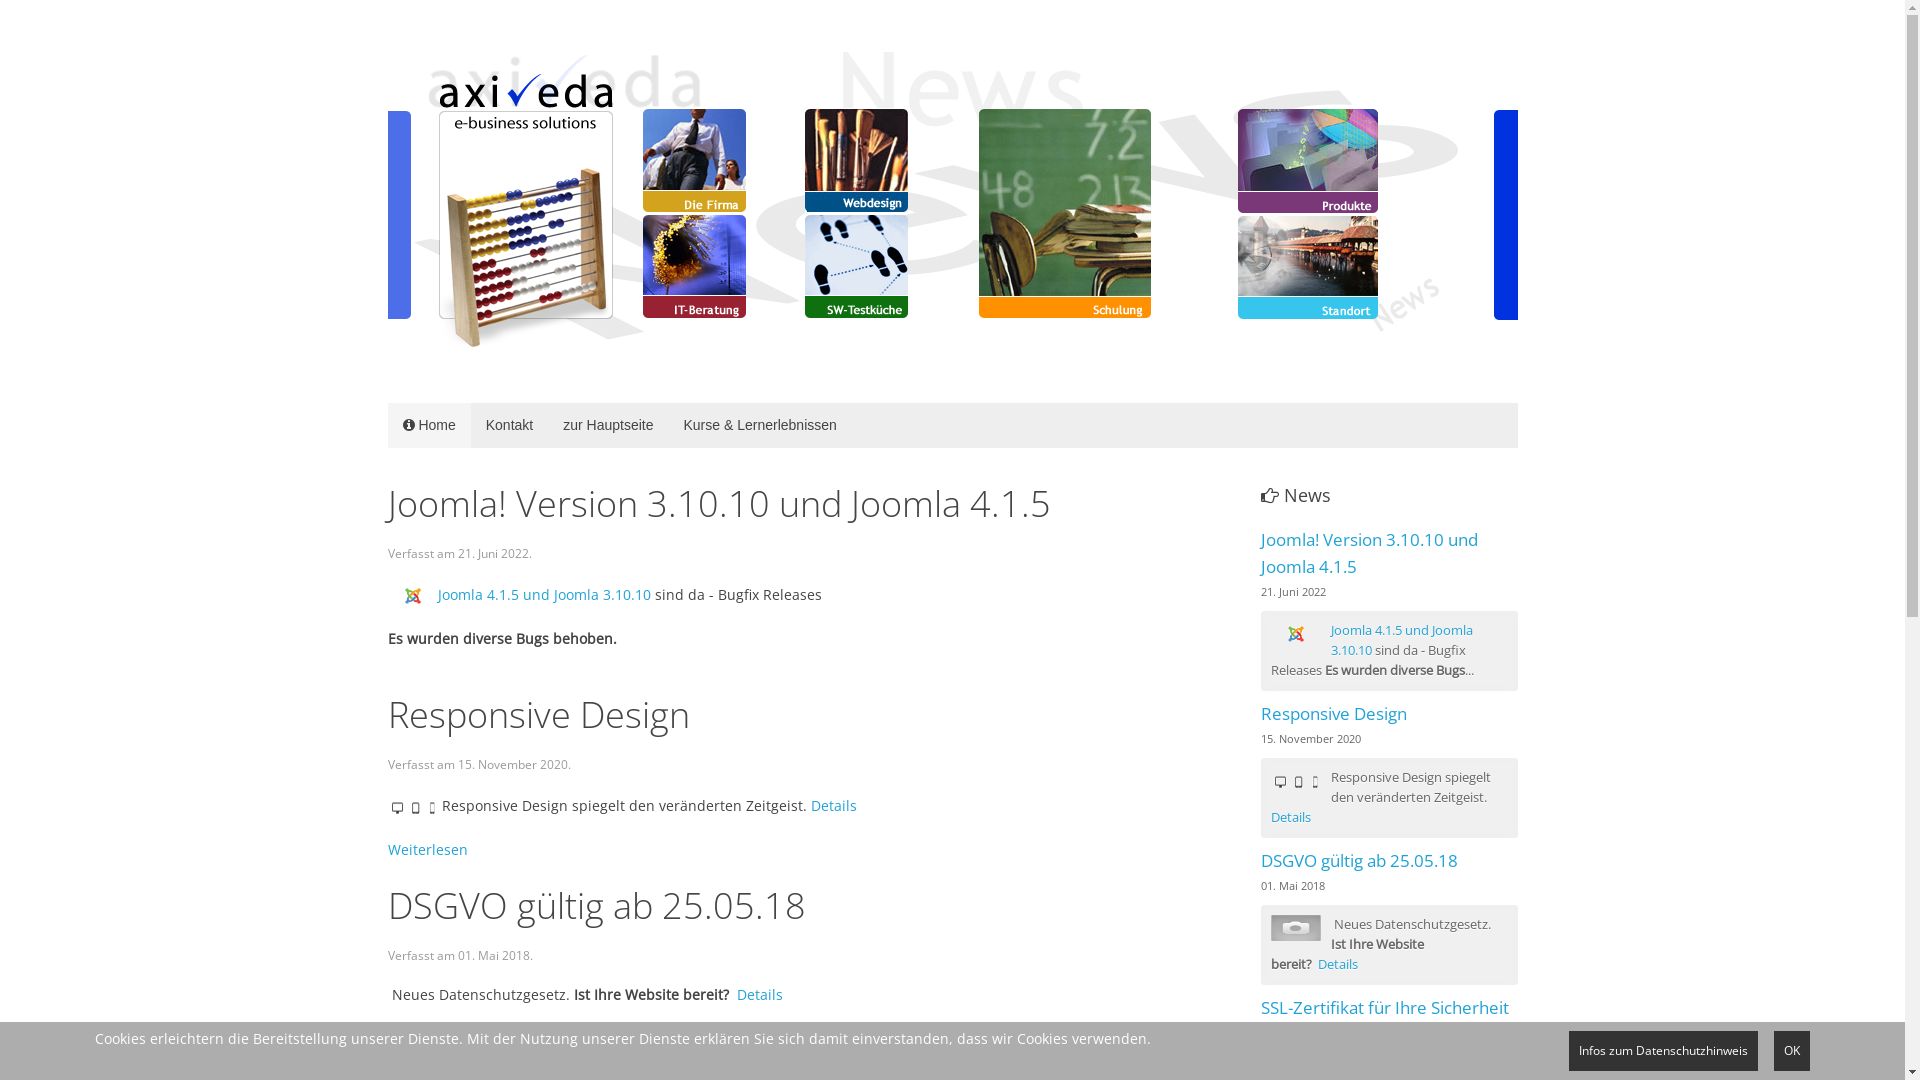 The height and width of the screenshot is (1080, 1920). I want to click on Joomla 4.1.5 und Joomla 3.10.10, so click(1402, 640).